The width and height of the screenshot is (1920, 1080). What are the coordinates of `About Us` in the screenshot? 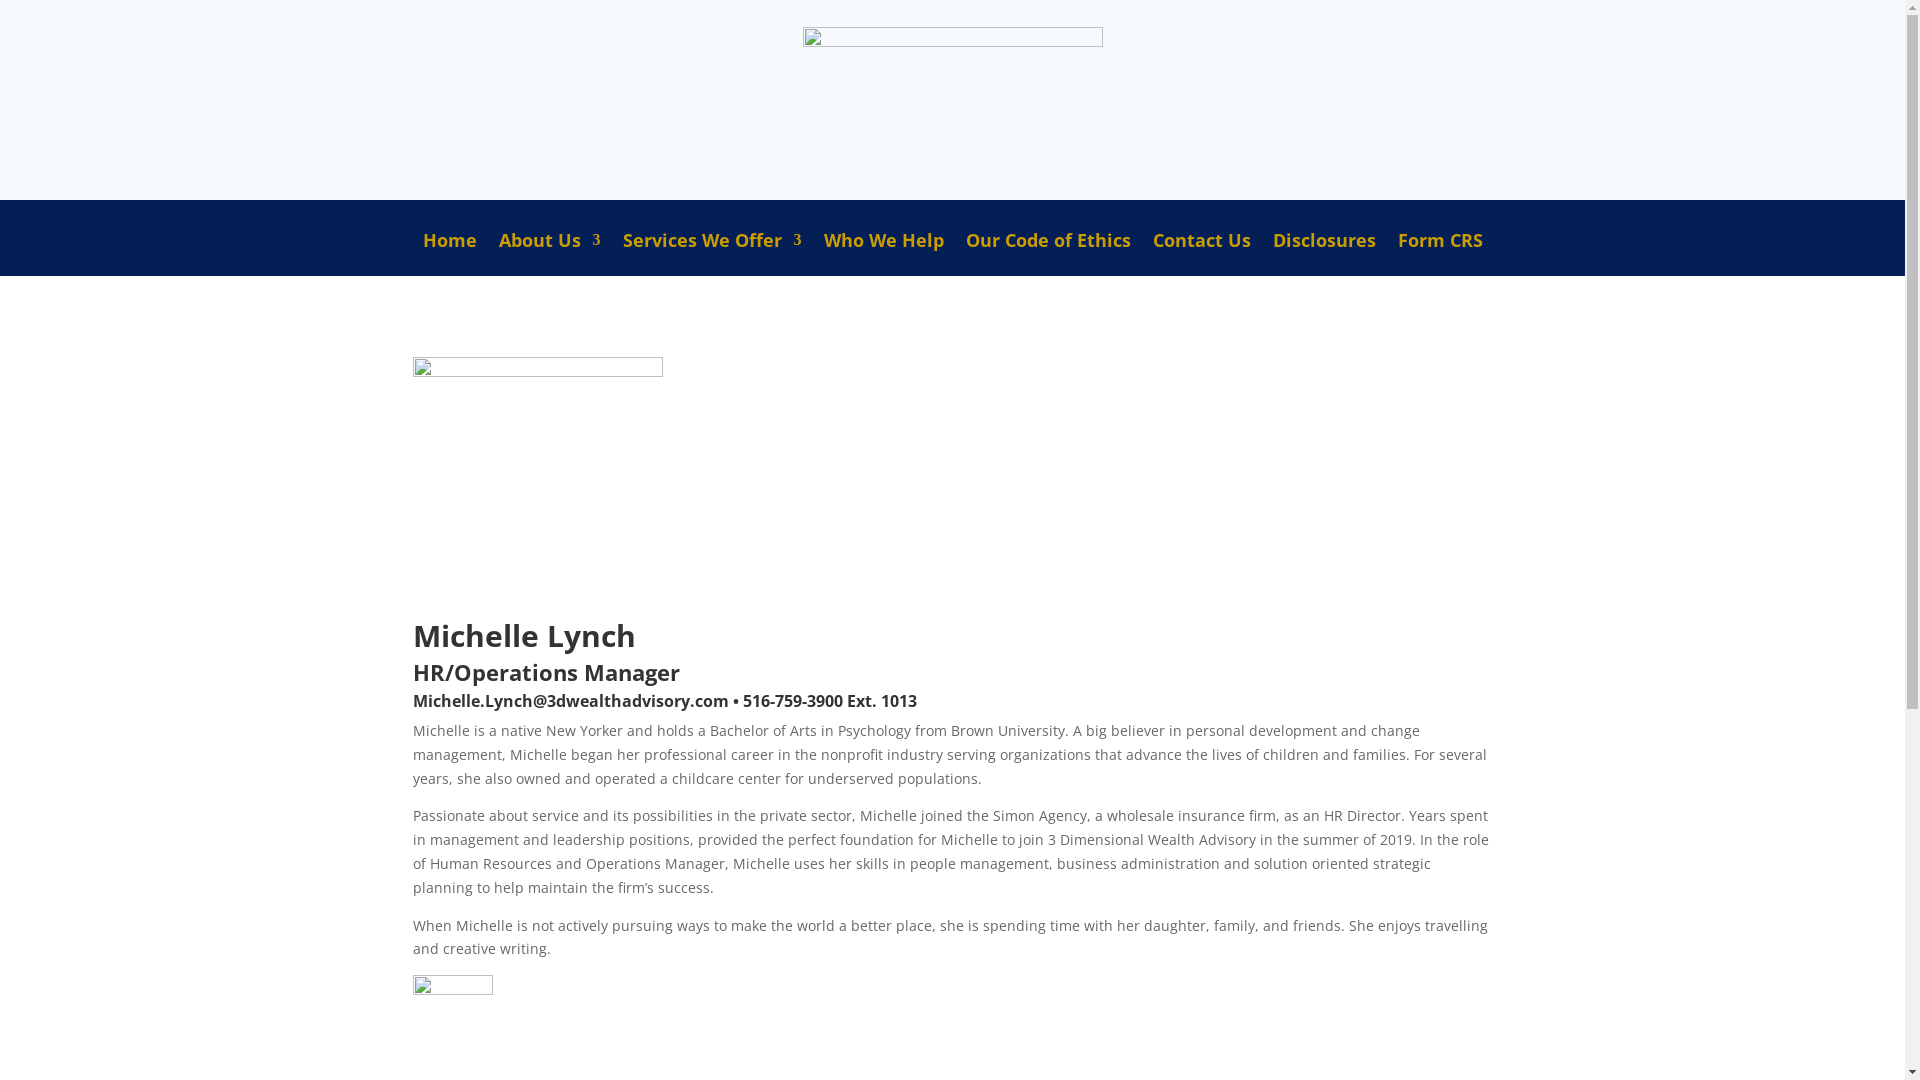 It's located at (549, 254).